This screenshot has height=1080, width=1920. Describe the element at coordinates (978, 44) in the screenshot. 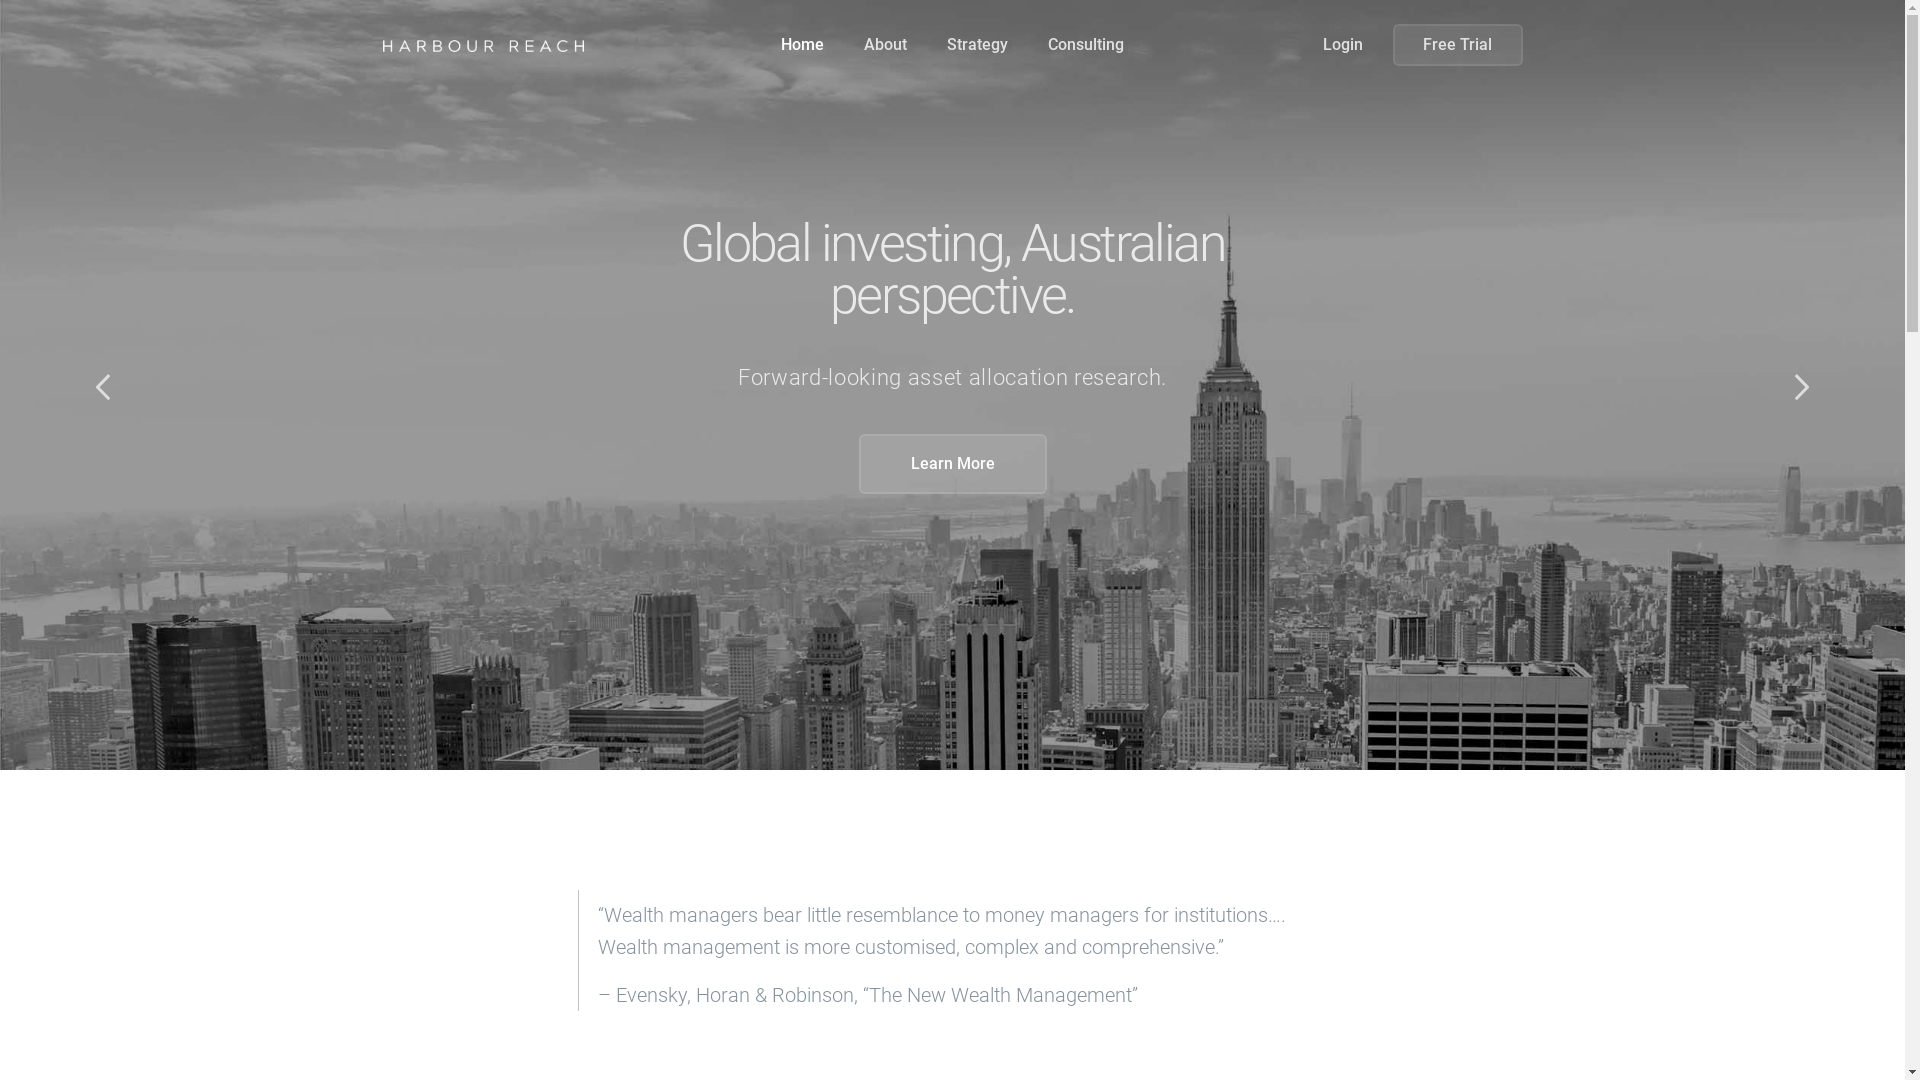

I see `Strategy` at that location.